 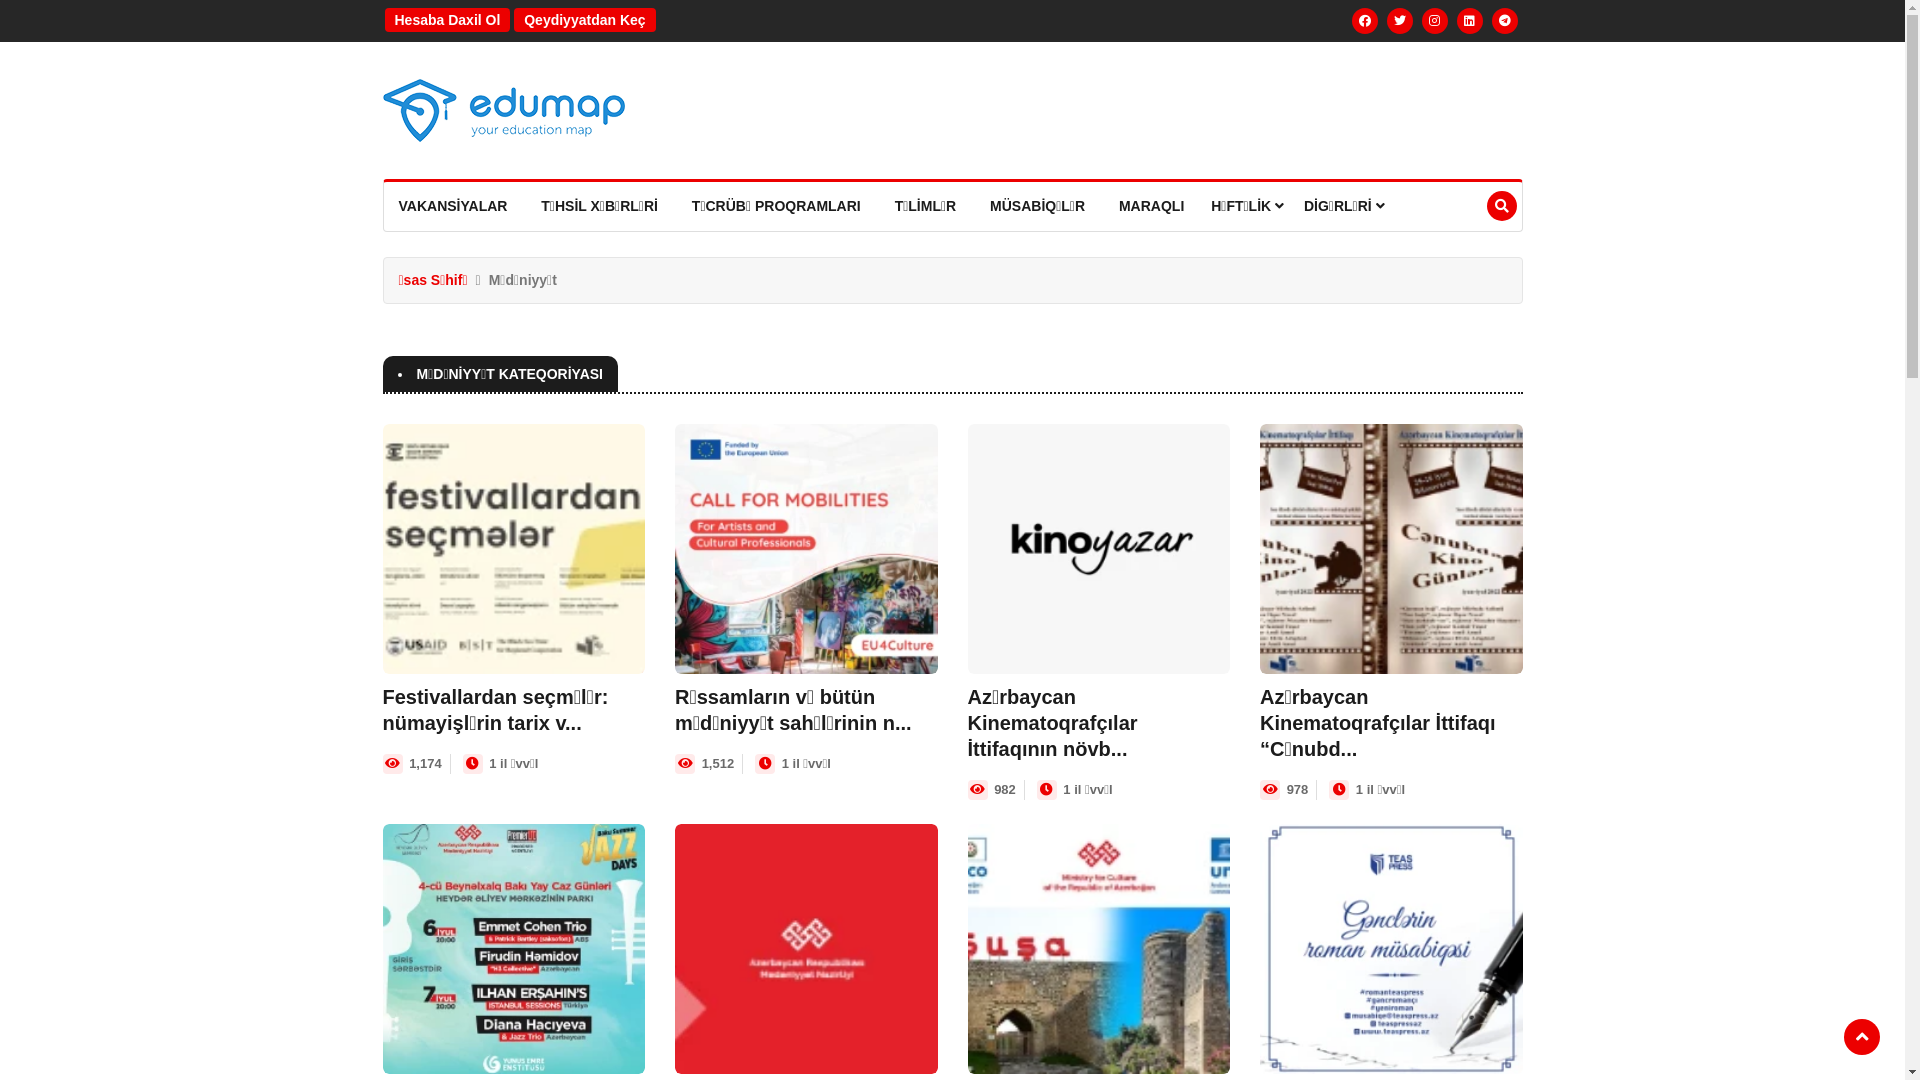 What do you see at coordinates (718, 764) in the screenshot?
I see `1,512` at bounding box center [718, 764].